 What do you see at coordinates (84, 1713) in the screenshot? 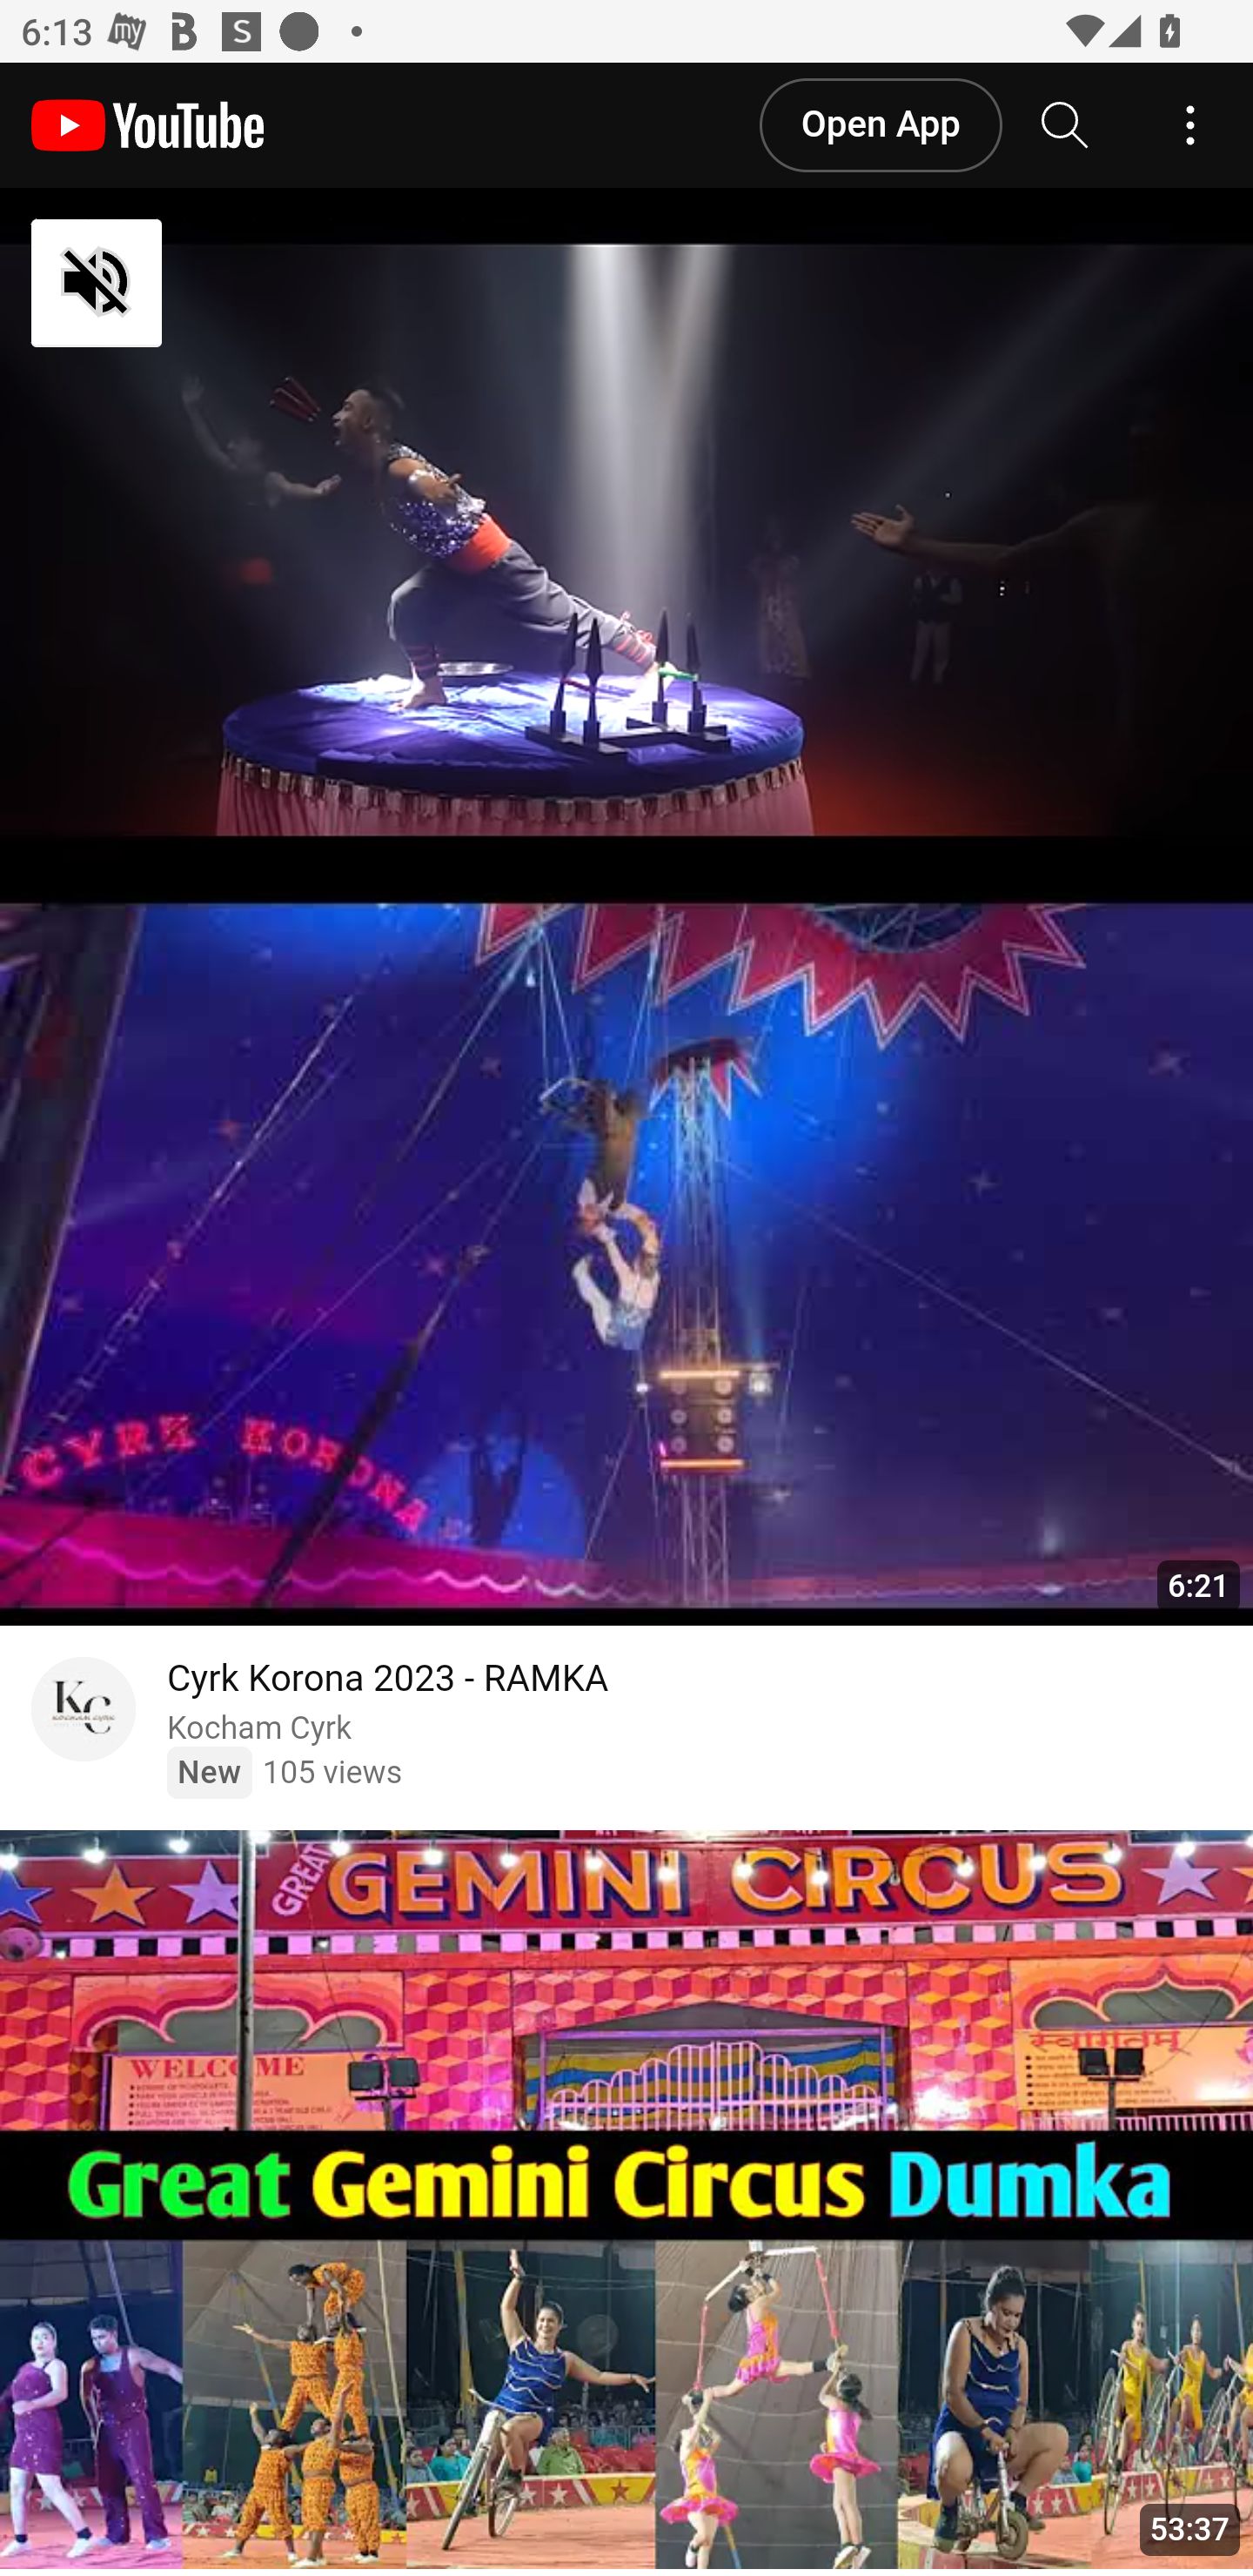
I see `Go to channel` at bounding box center [84, 1713].